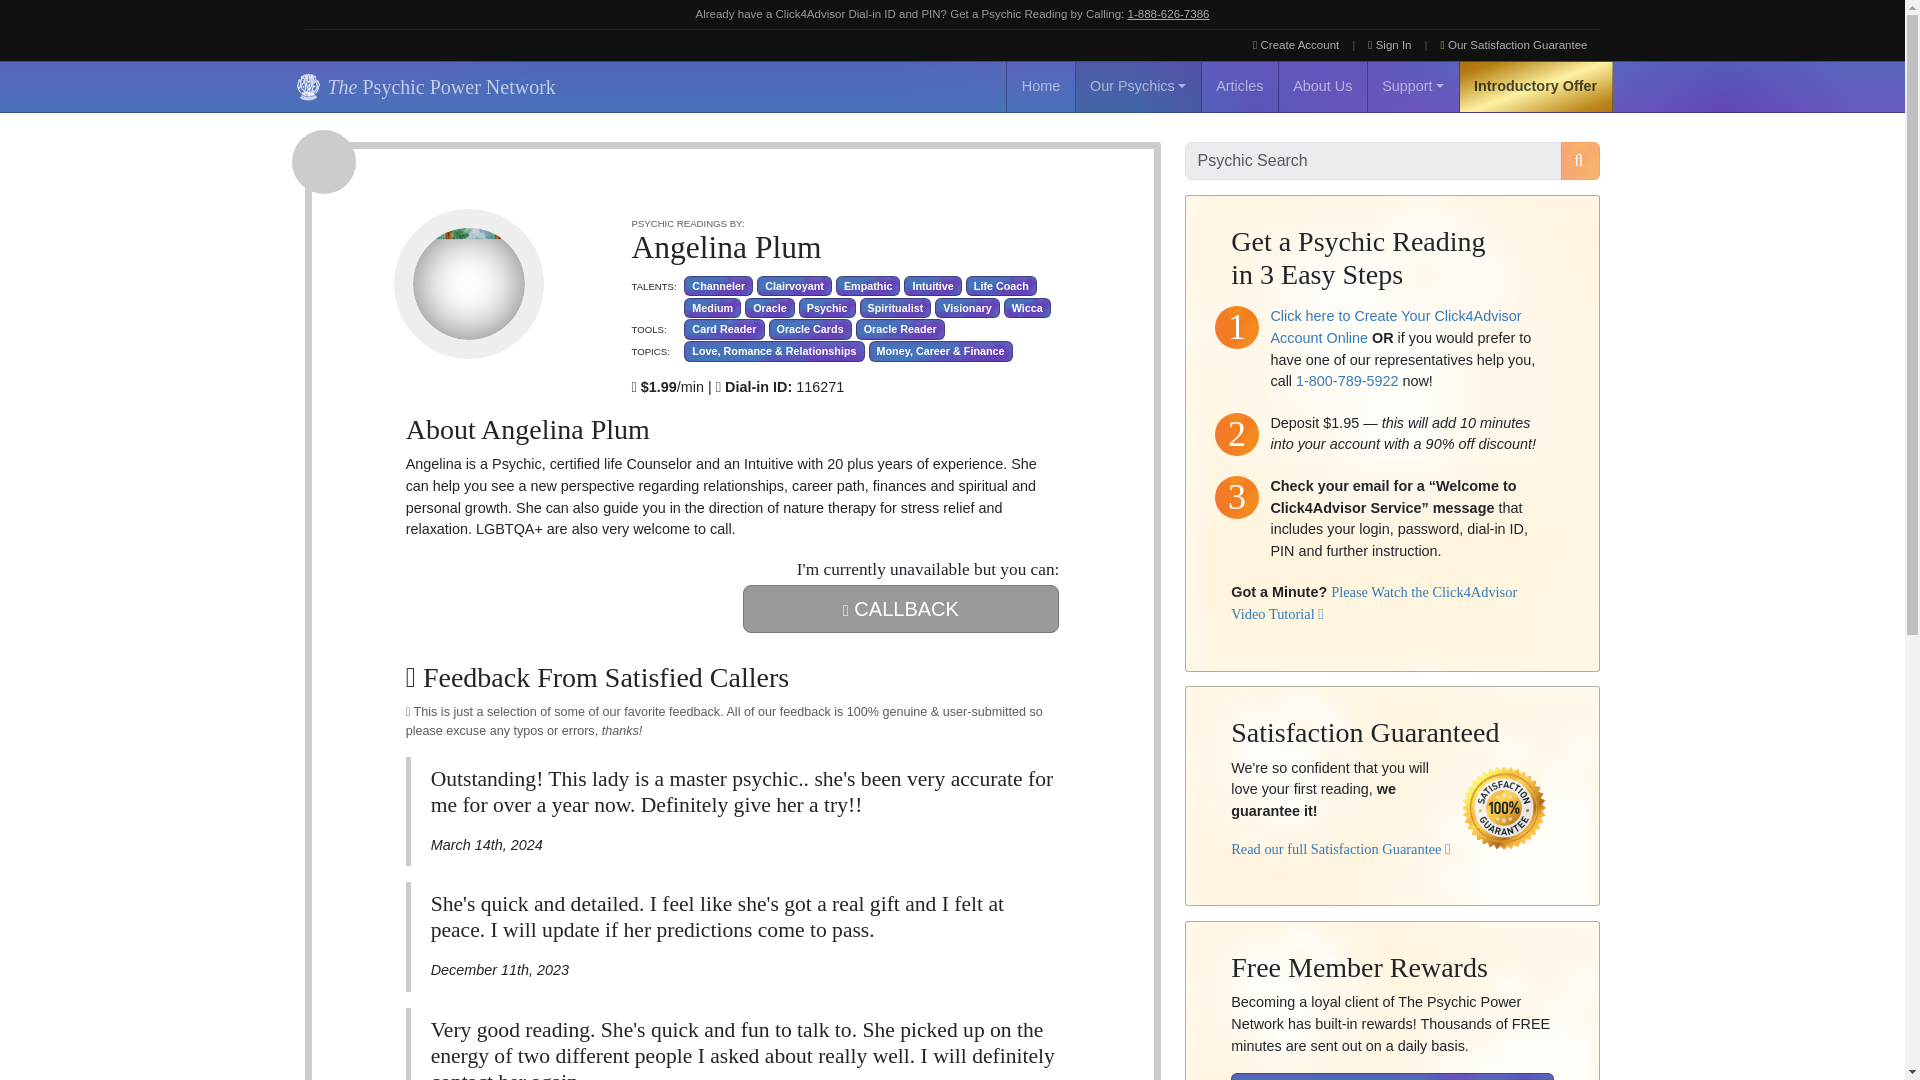 Image resolution: width=1920 pixels, height=1080 pixels. What do you see at coordinates (1138, 86) in the screenshot?
I see `Our Psychics` at bounding box center [1138, 86].